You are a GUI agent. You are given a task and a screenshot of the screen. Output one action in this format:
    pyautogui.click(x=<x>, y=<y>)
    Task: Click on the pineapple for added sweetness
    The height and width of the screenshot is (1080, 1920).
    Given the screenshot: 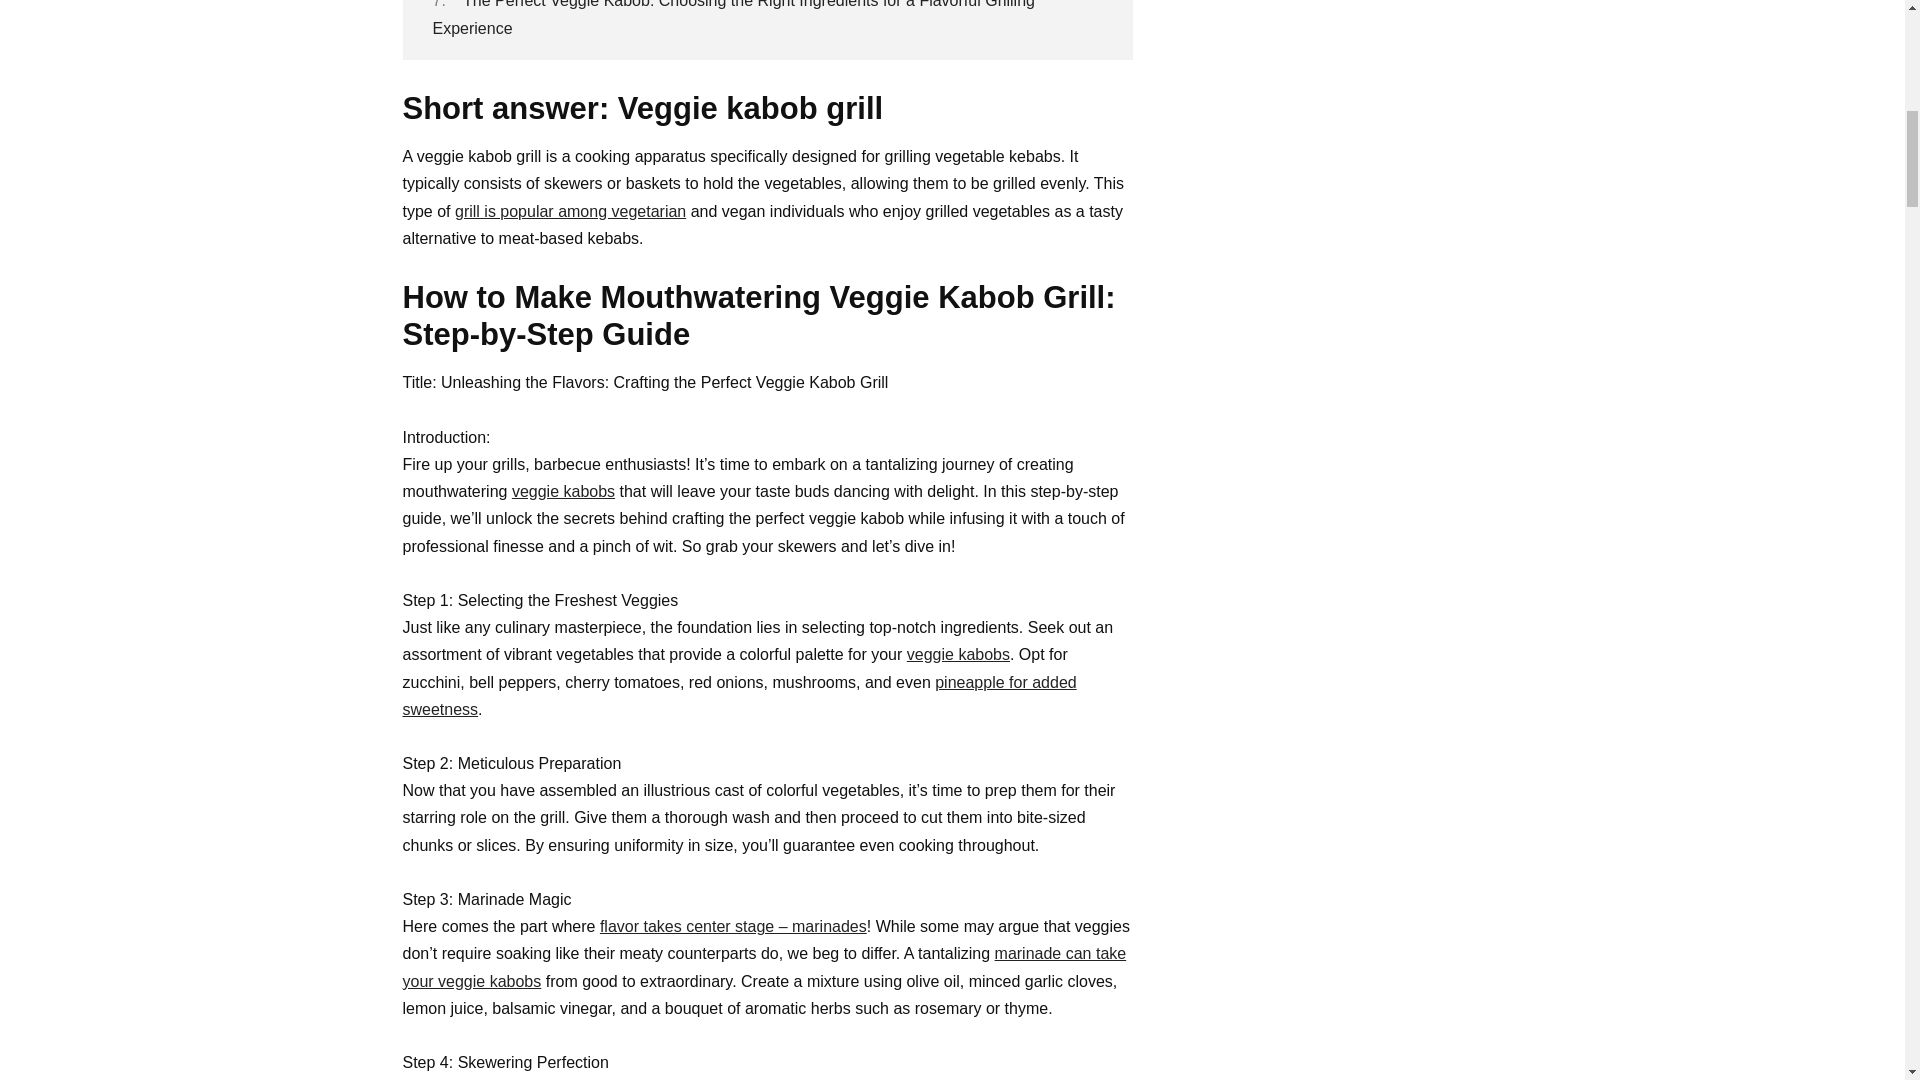 What is the action you would take?
    pyautogui.click(x=738, y=696)
    